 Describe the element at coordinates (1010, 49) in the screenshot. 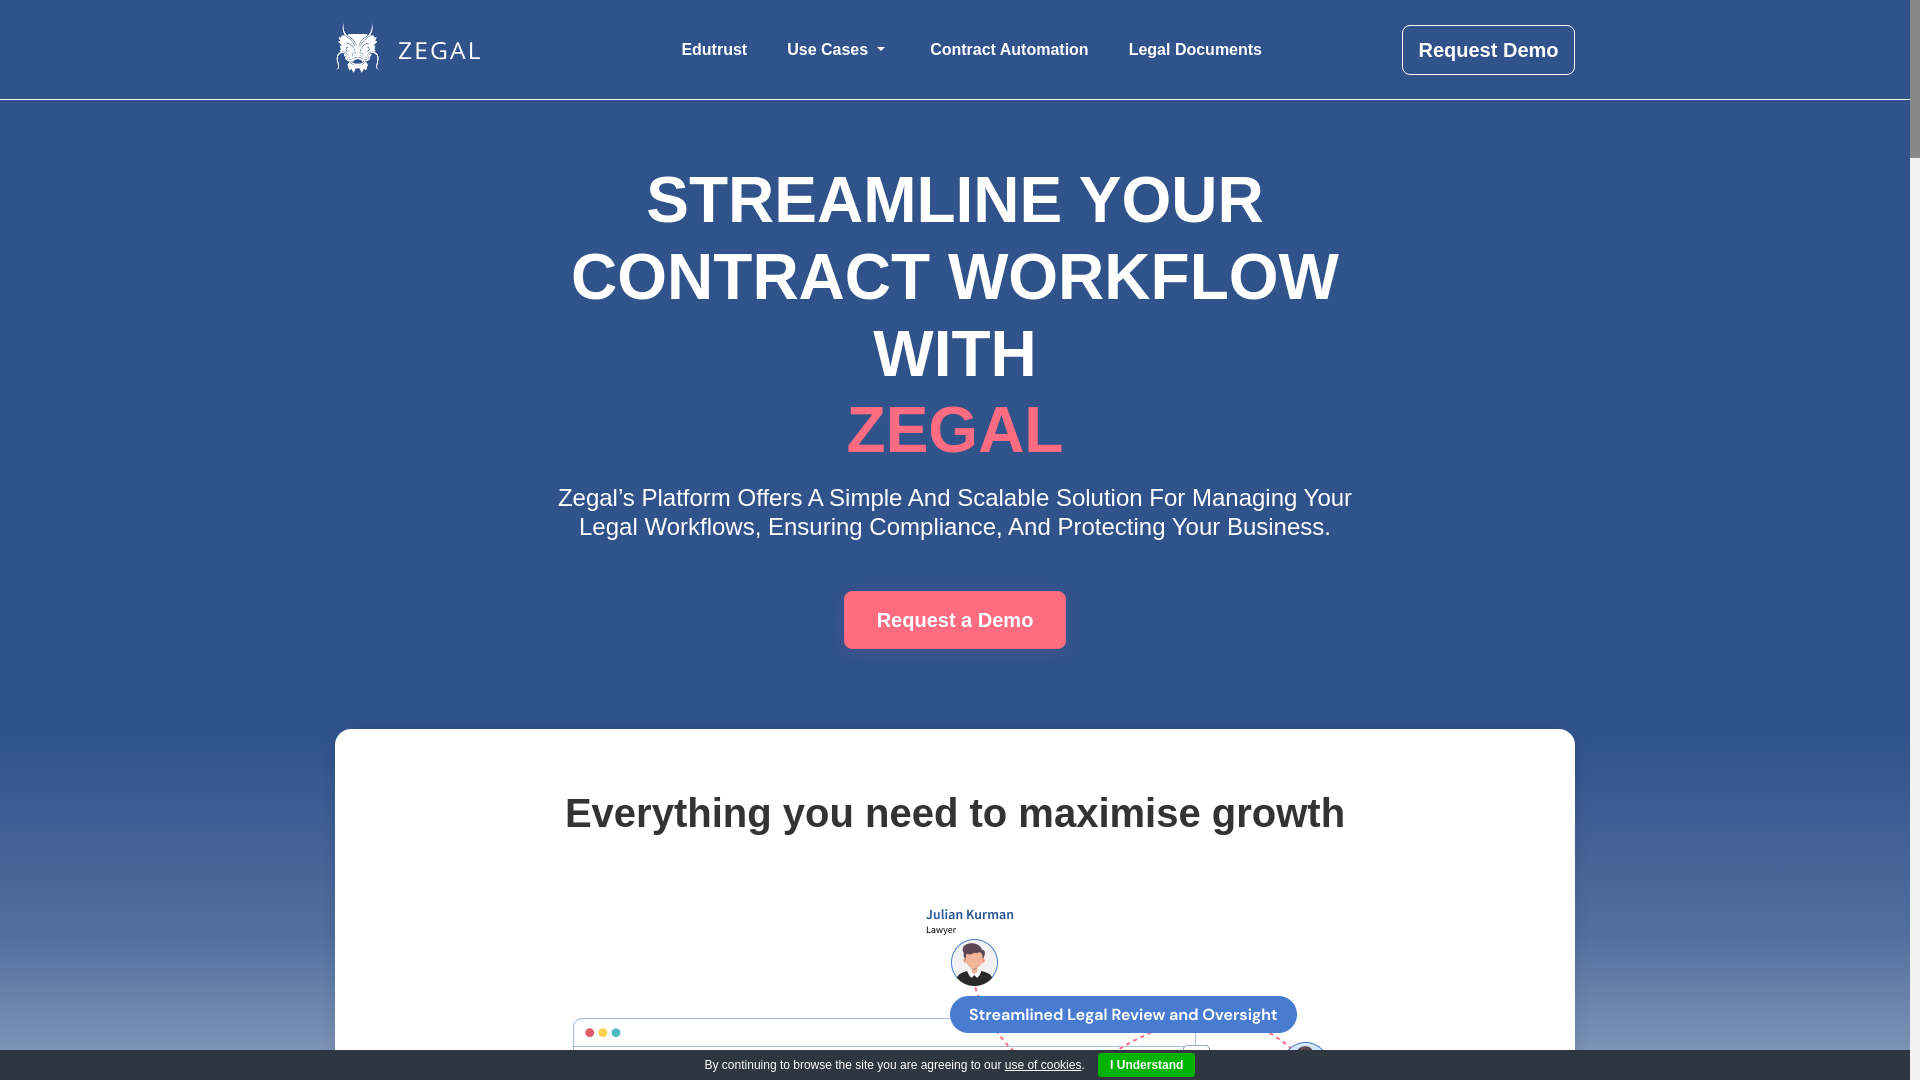

I see `Contract Automation` at that location.